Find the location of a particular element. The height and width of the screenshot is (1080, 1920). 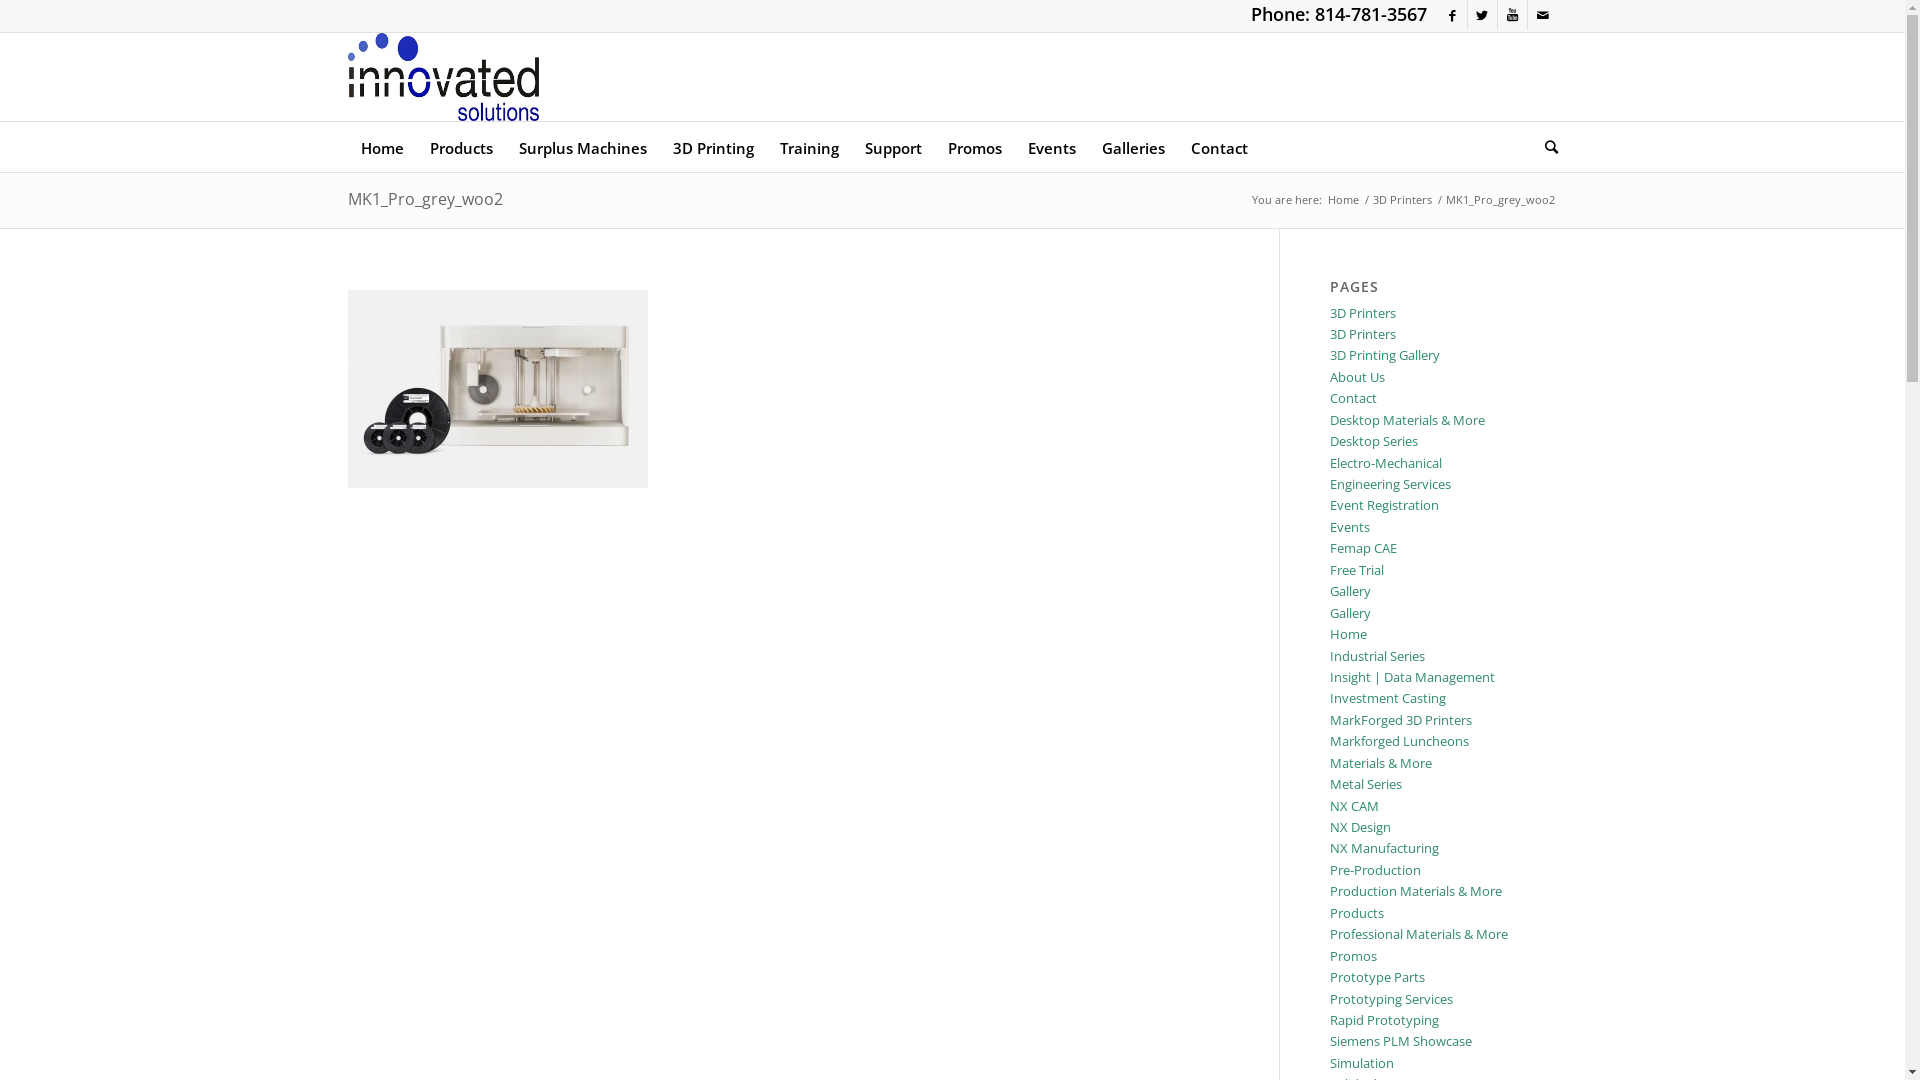

Insight | Data Management is located at coordinates (1412, 677).